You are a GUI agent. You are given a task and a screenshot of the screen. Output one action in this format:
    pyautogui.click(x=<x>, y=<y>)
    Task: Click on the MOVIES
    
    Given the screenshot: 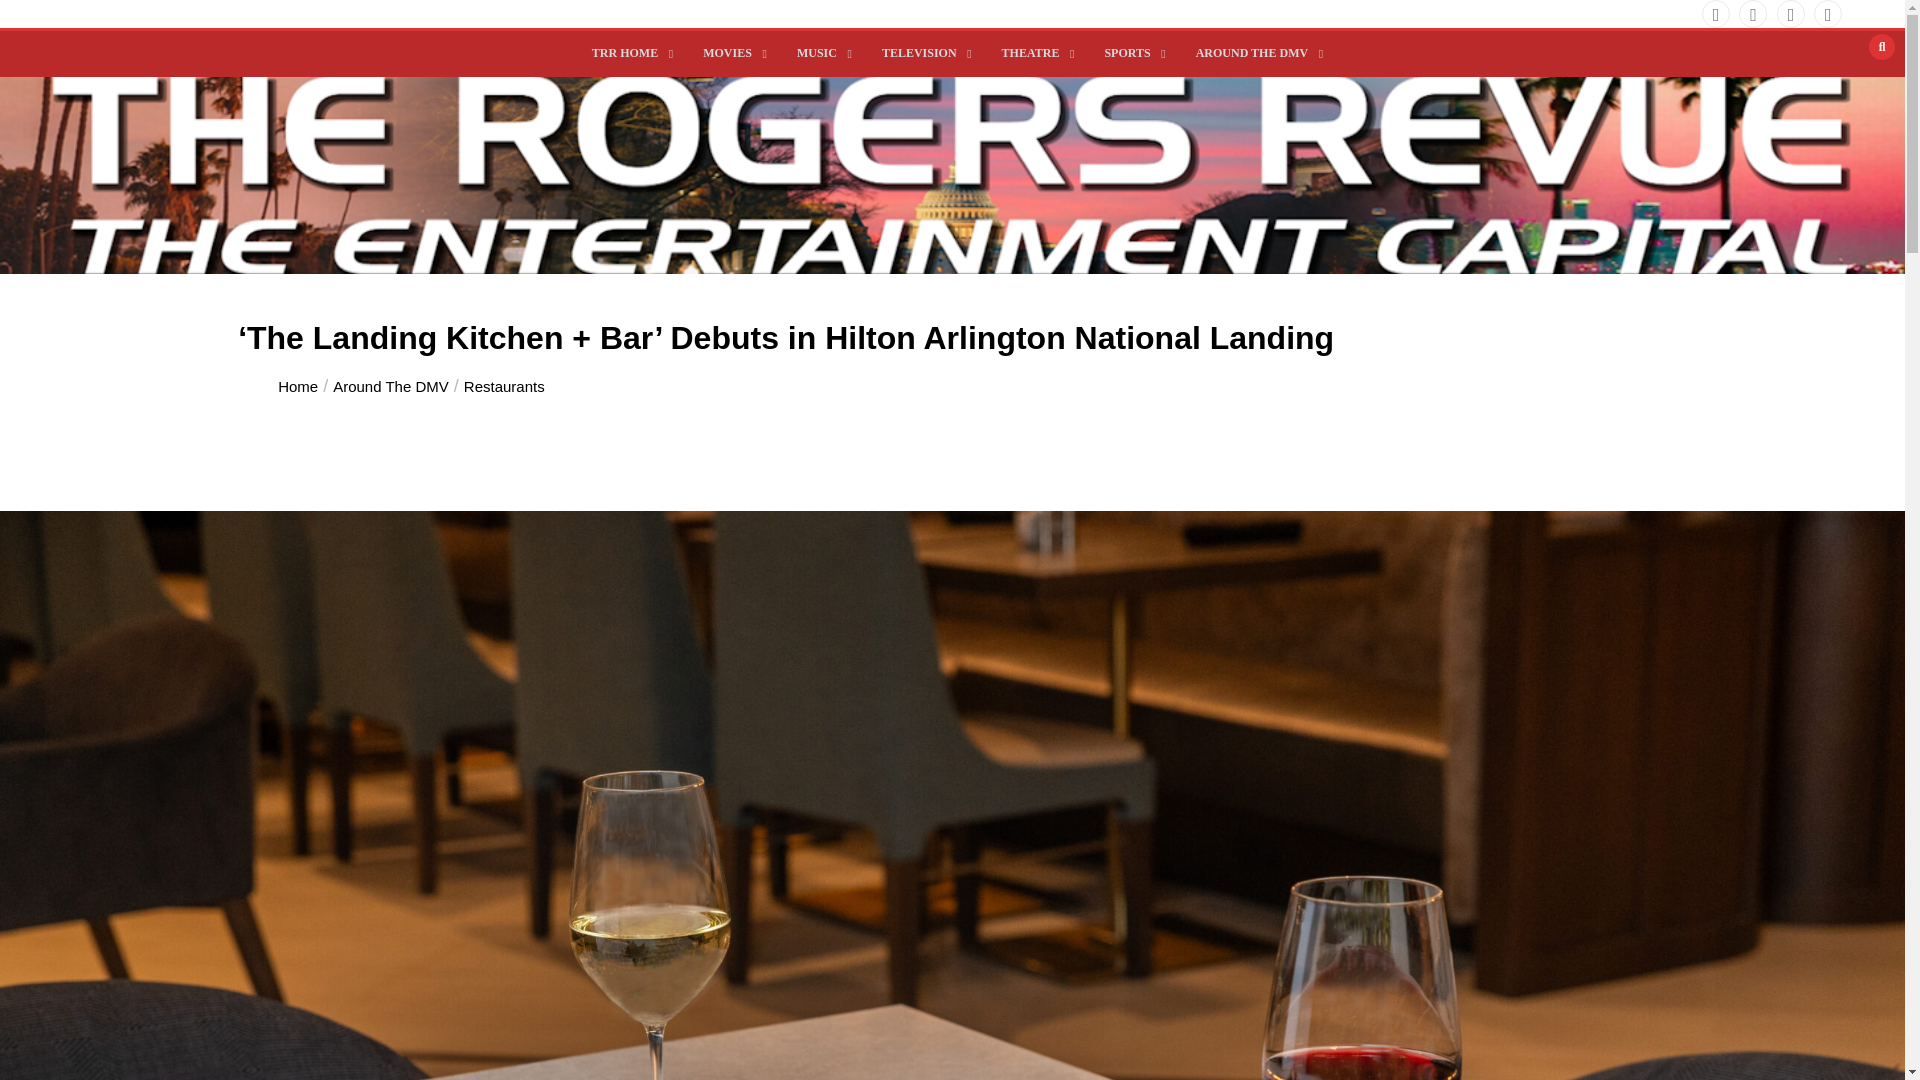 What is the action you would take?
    pyautogui.click(x=730, y=54)
    